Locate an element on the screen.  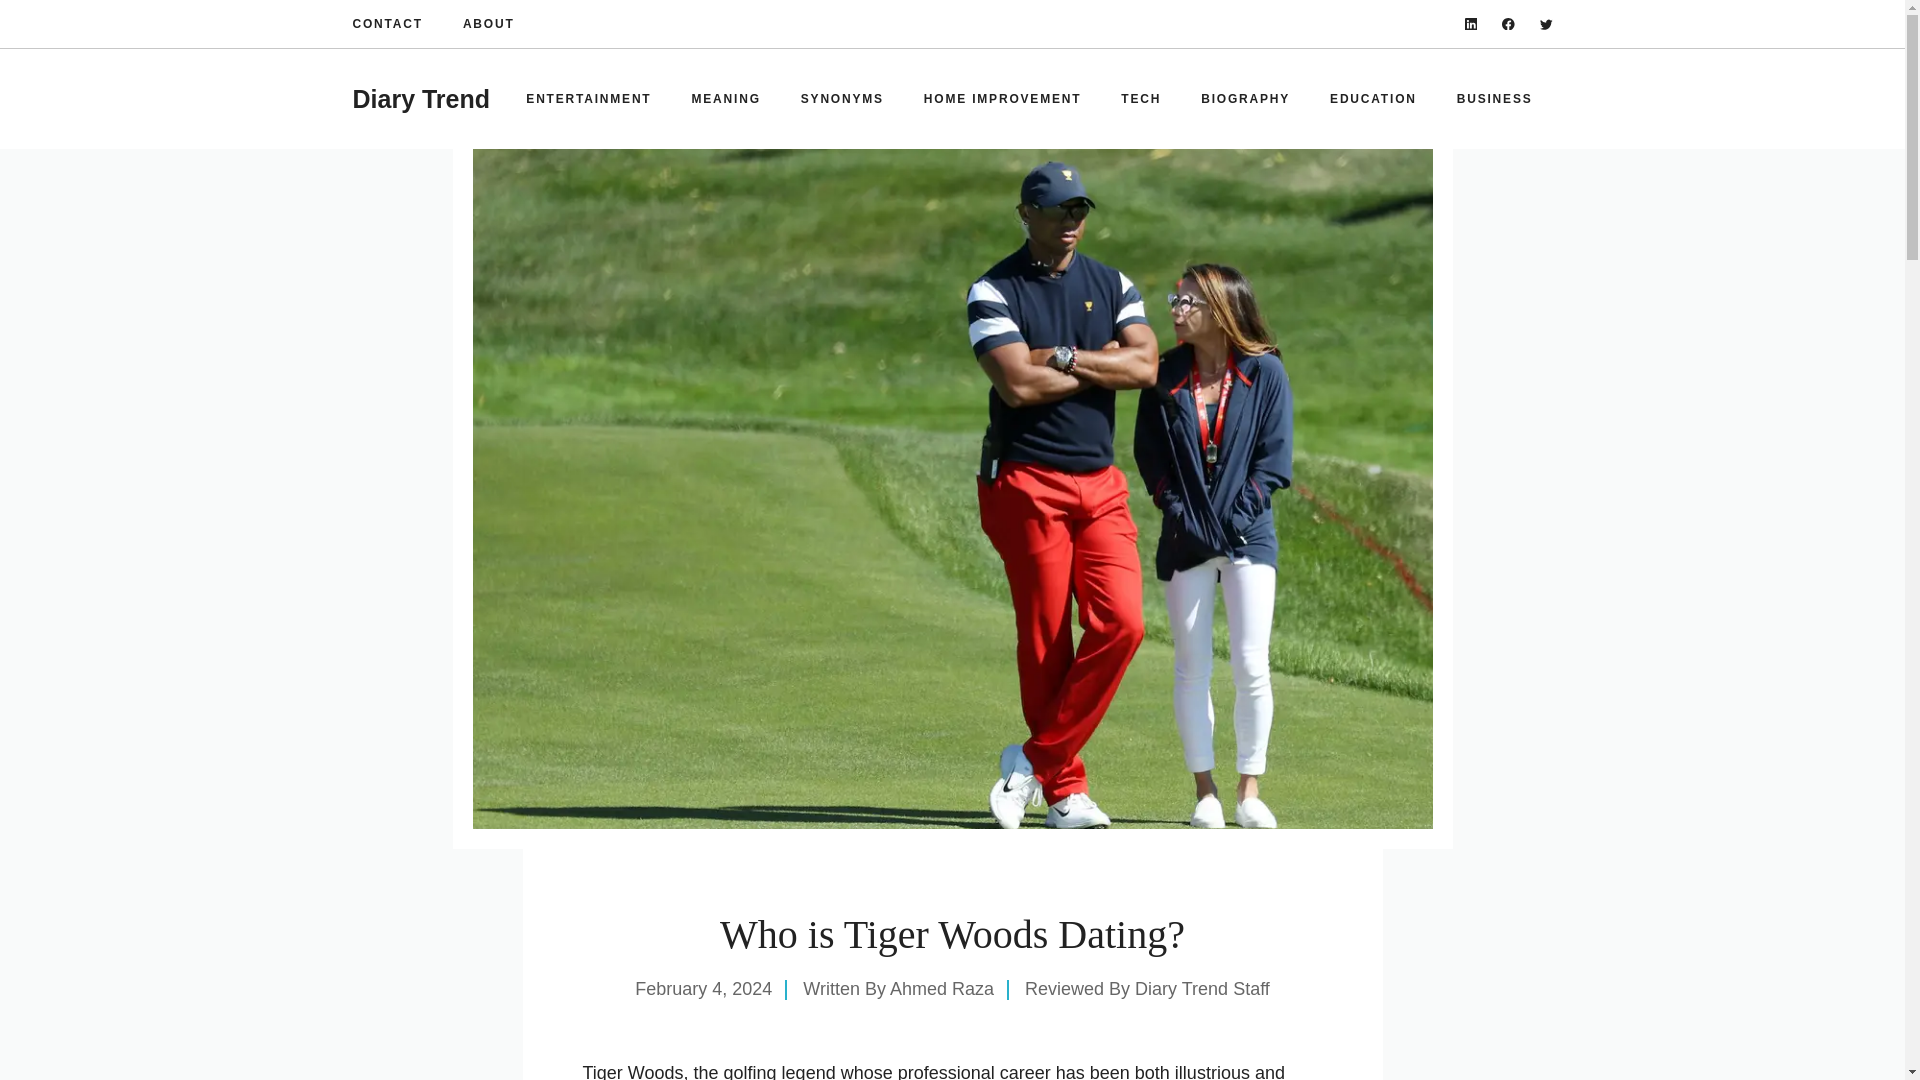
MEANING is located at coordinates (726, 98).